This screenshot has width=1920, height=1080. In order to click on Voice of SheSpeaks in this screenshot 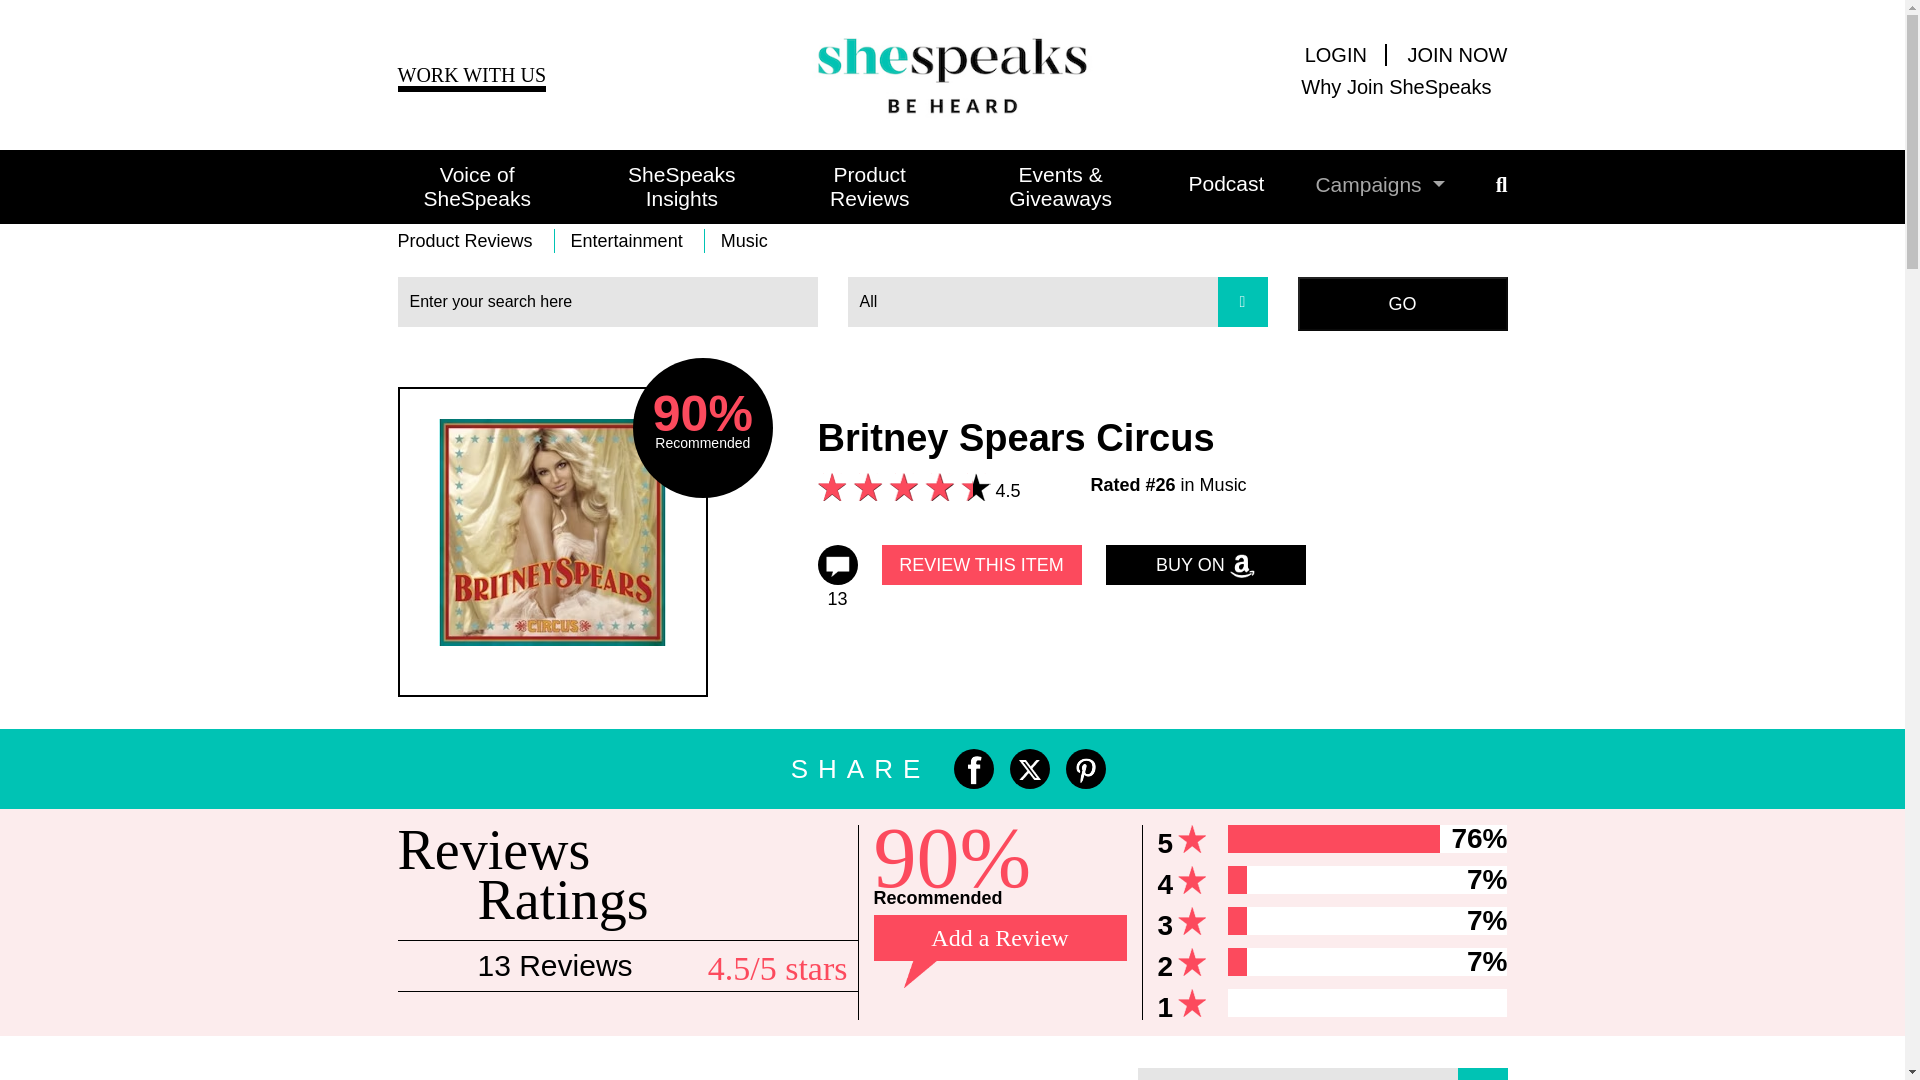, I will do `click(476, 186)`.